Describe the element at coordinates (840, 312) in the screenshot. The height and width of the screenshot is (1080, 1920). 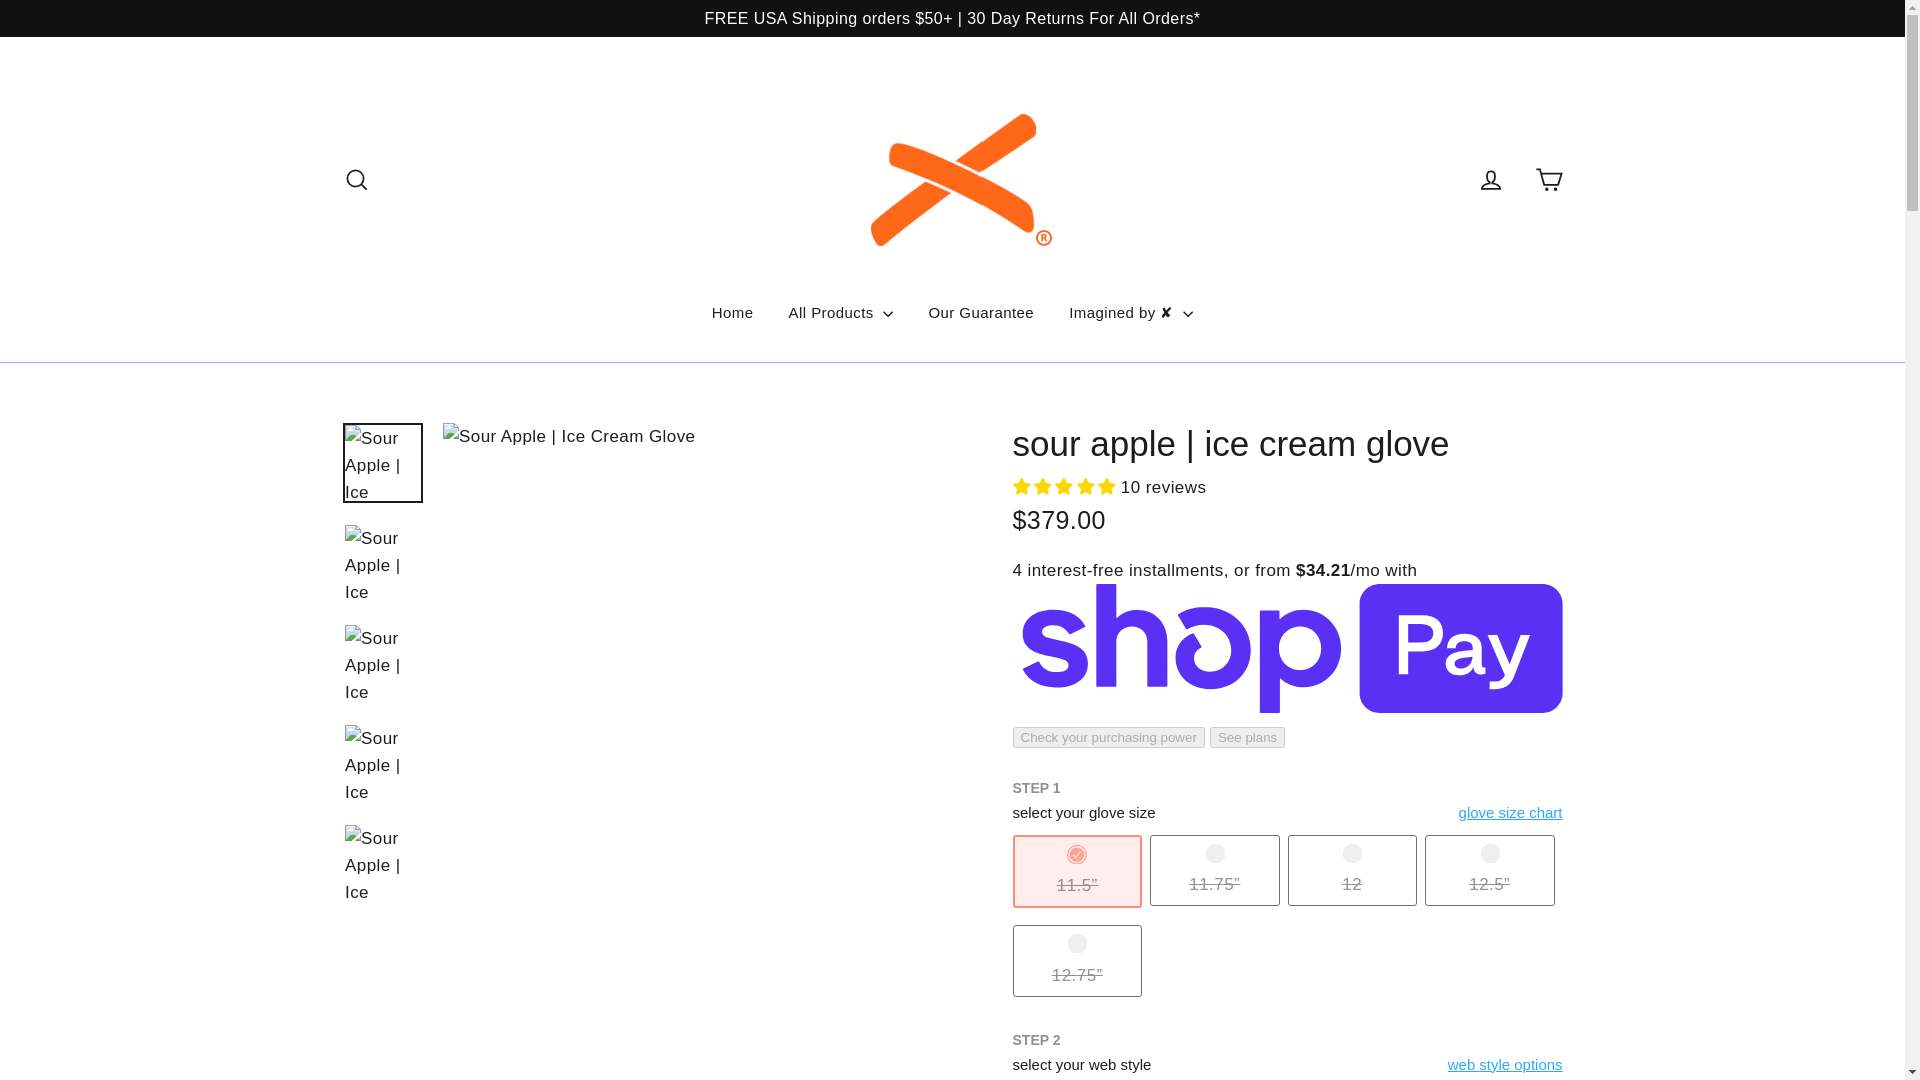
I see `All Products` at that location.